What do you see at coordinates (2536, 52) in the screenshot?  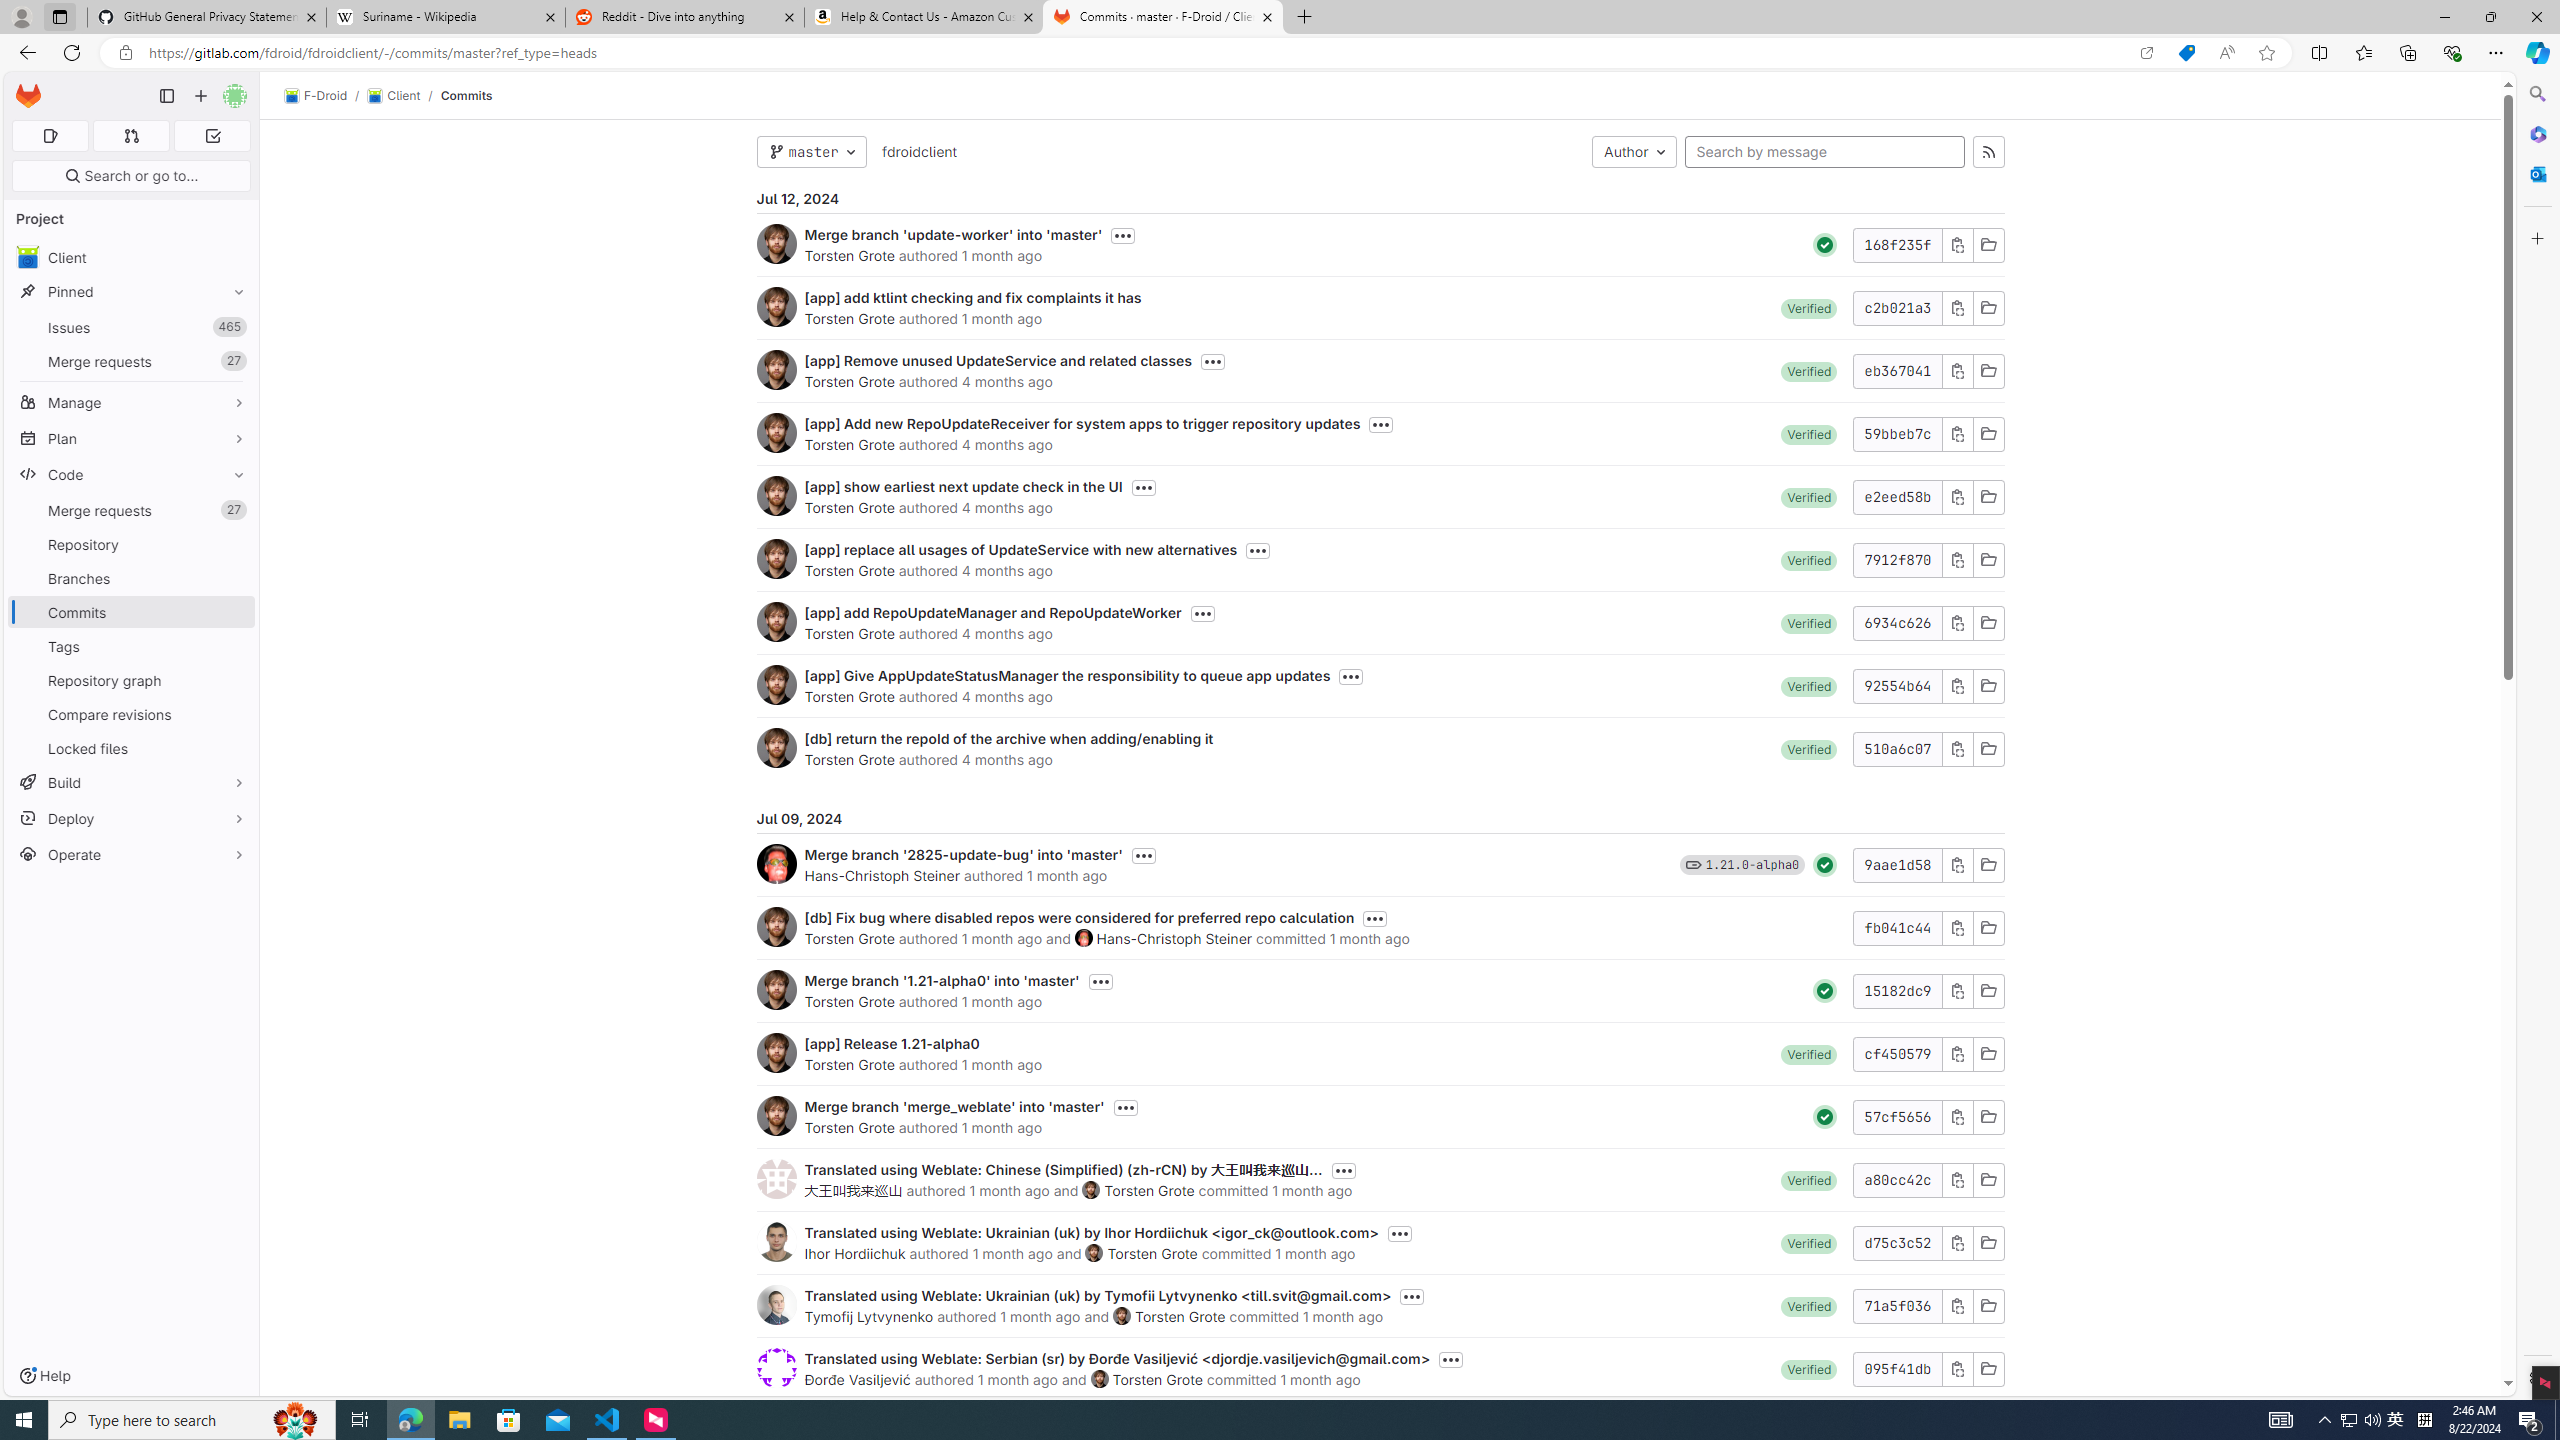 I see `Copilot (Ctrl+Shift+.)` at bounding box center [2536, 52].